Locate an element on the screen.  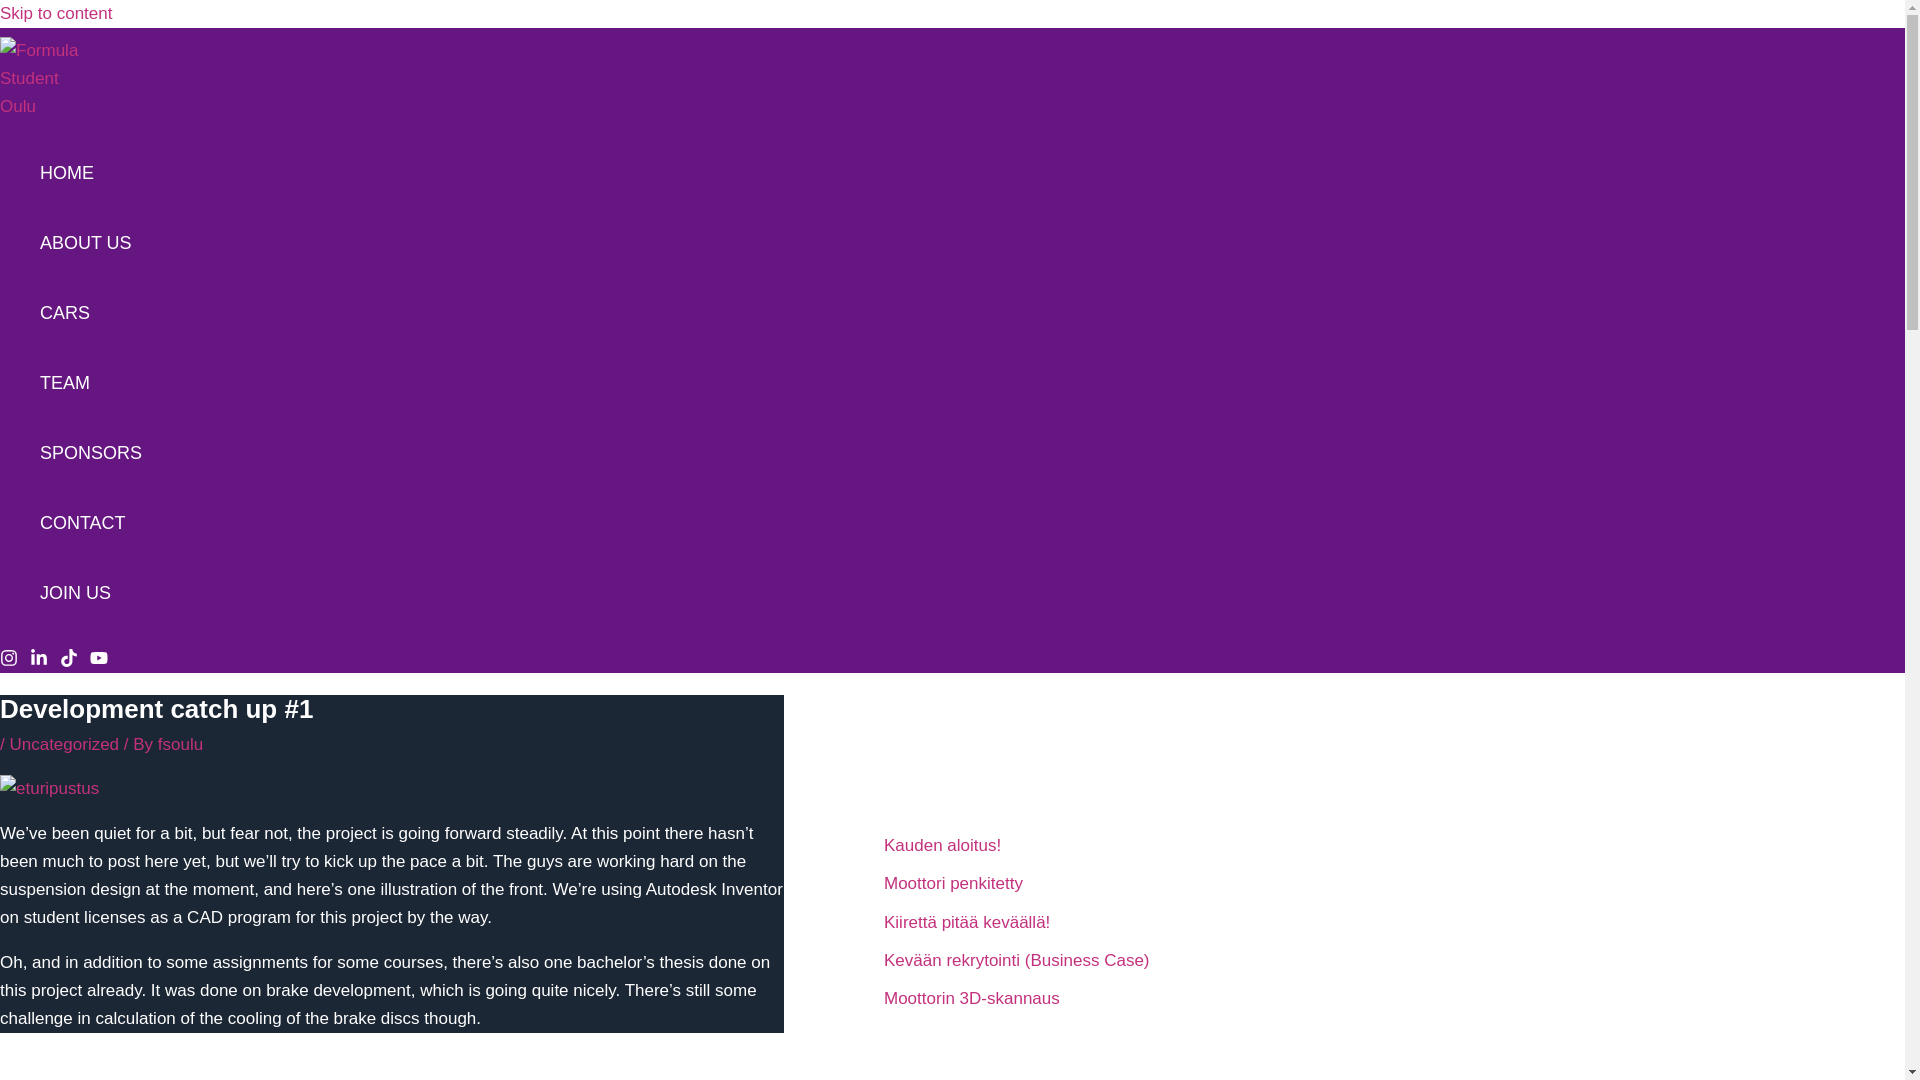
ABOUT US is located at coordinates (91, 242).